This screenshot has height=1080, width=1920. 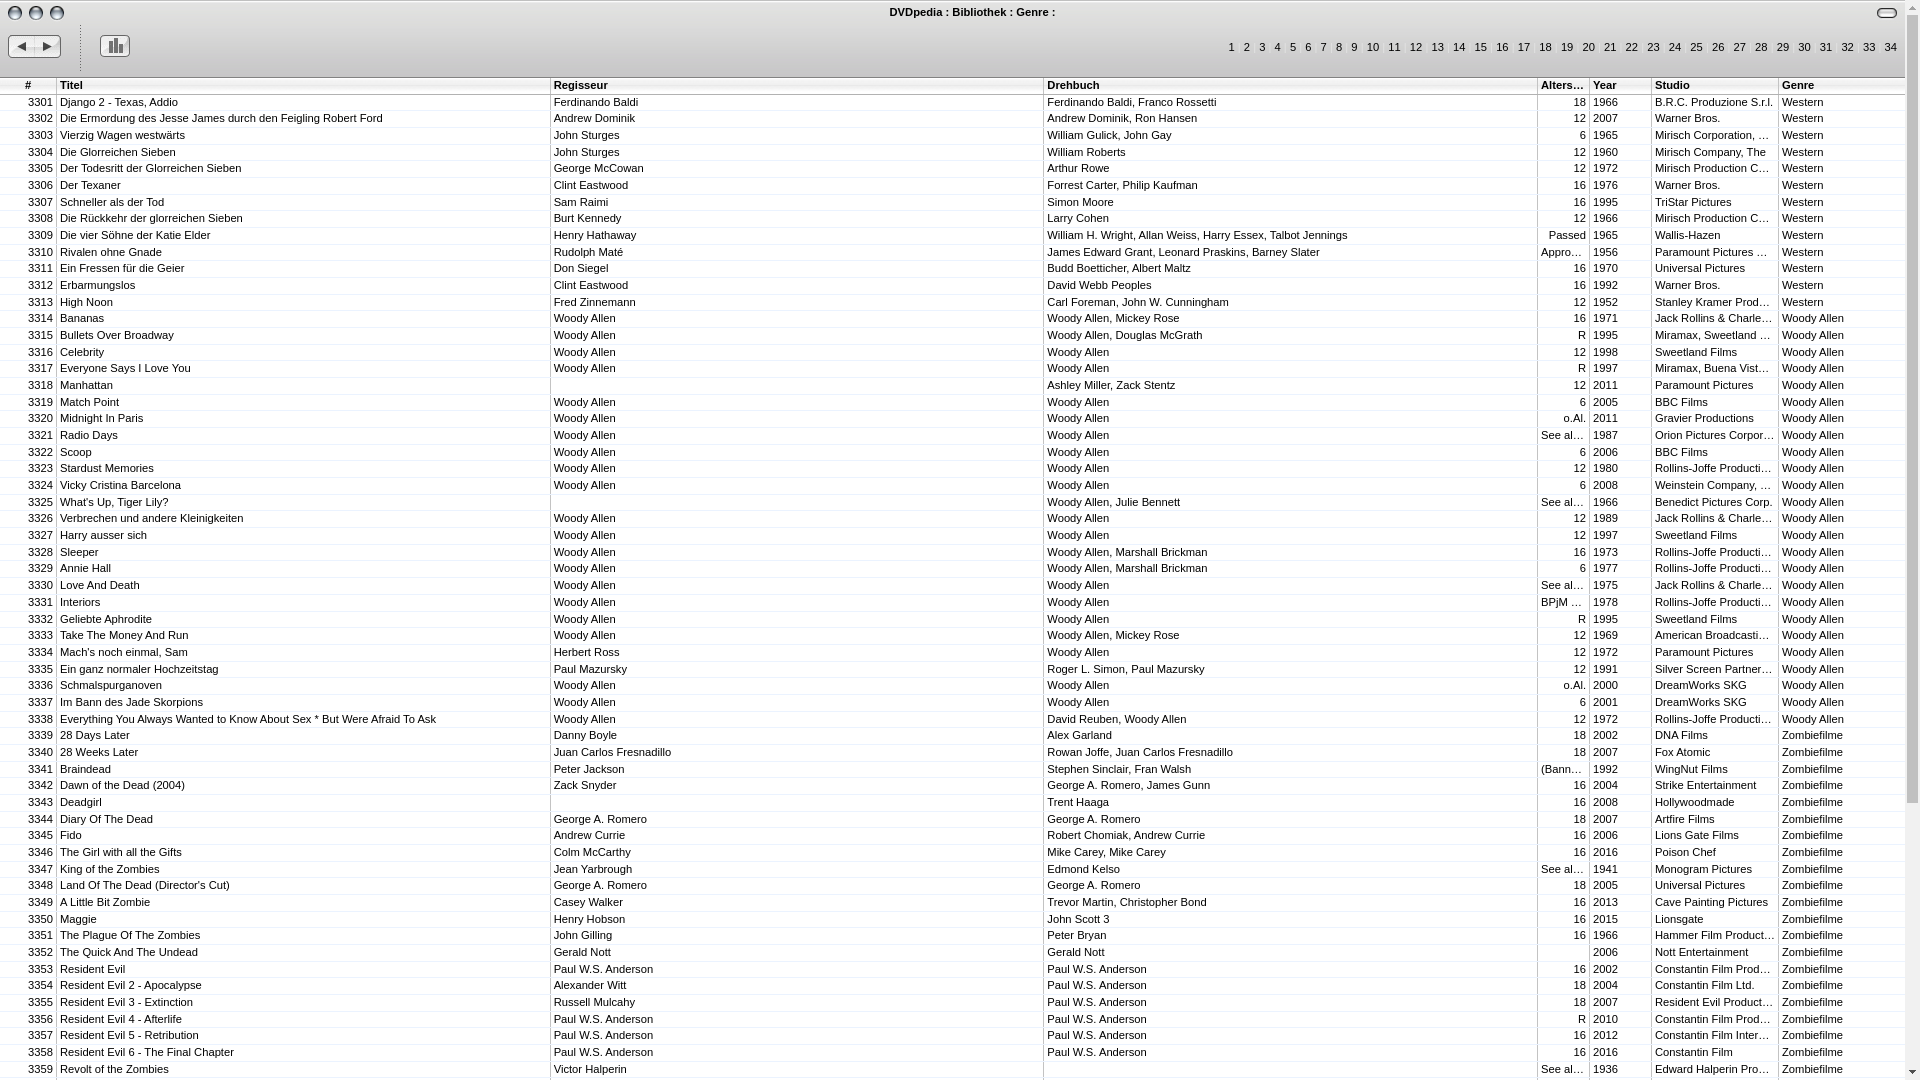 What do you see at coordinates (1804, 47) in the screenshot?
I see `30` at bounding box center [1804, 47].